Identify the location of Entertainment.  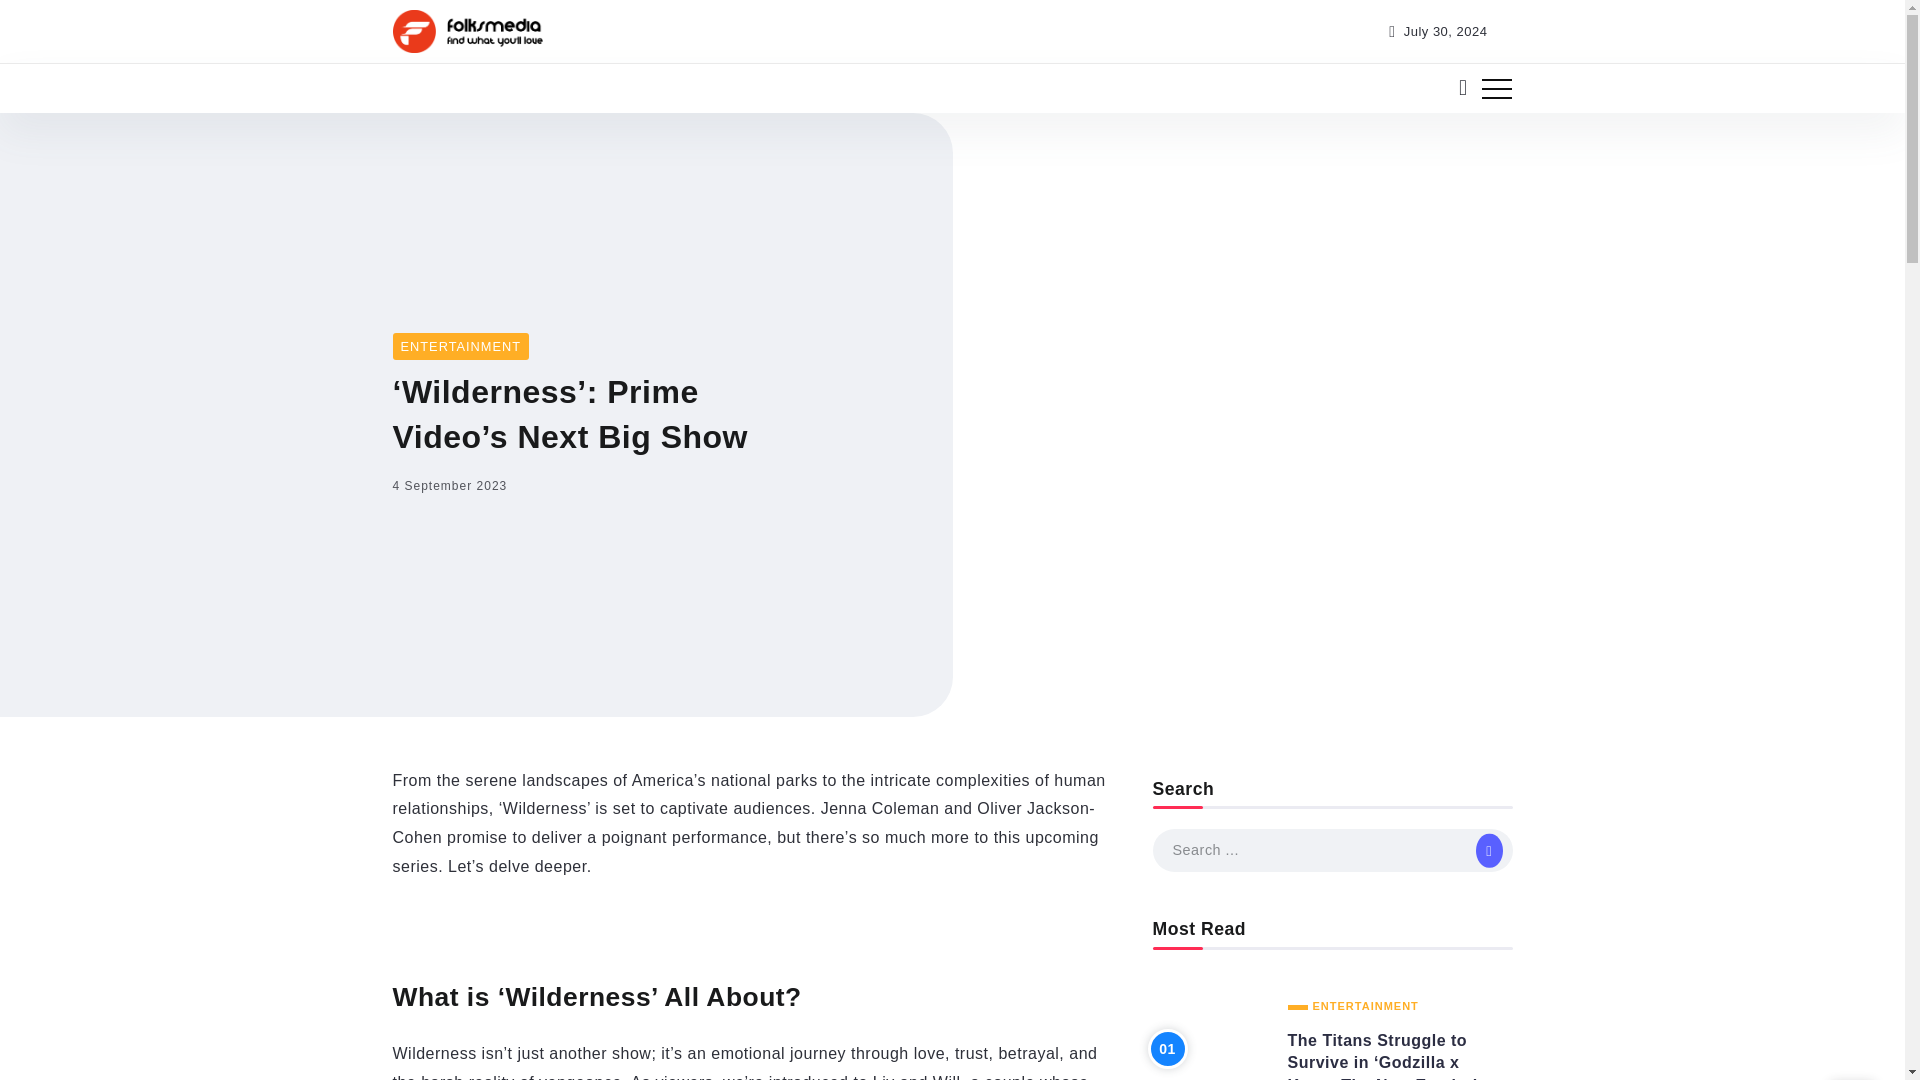
(460, 346).